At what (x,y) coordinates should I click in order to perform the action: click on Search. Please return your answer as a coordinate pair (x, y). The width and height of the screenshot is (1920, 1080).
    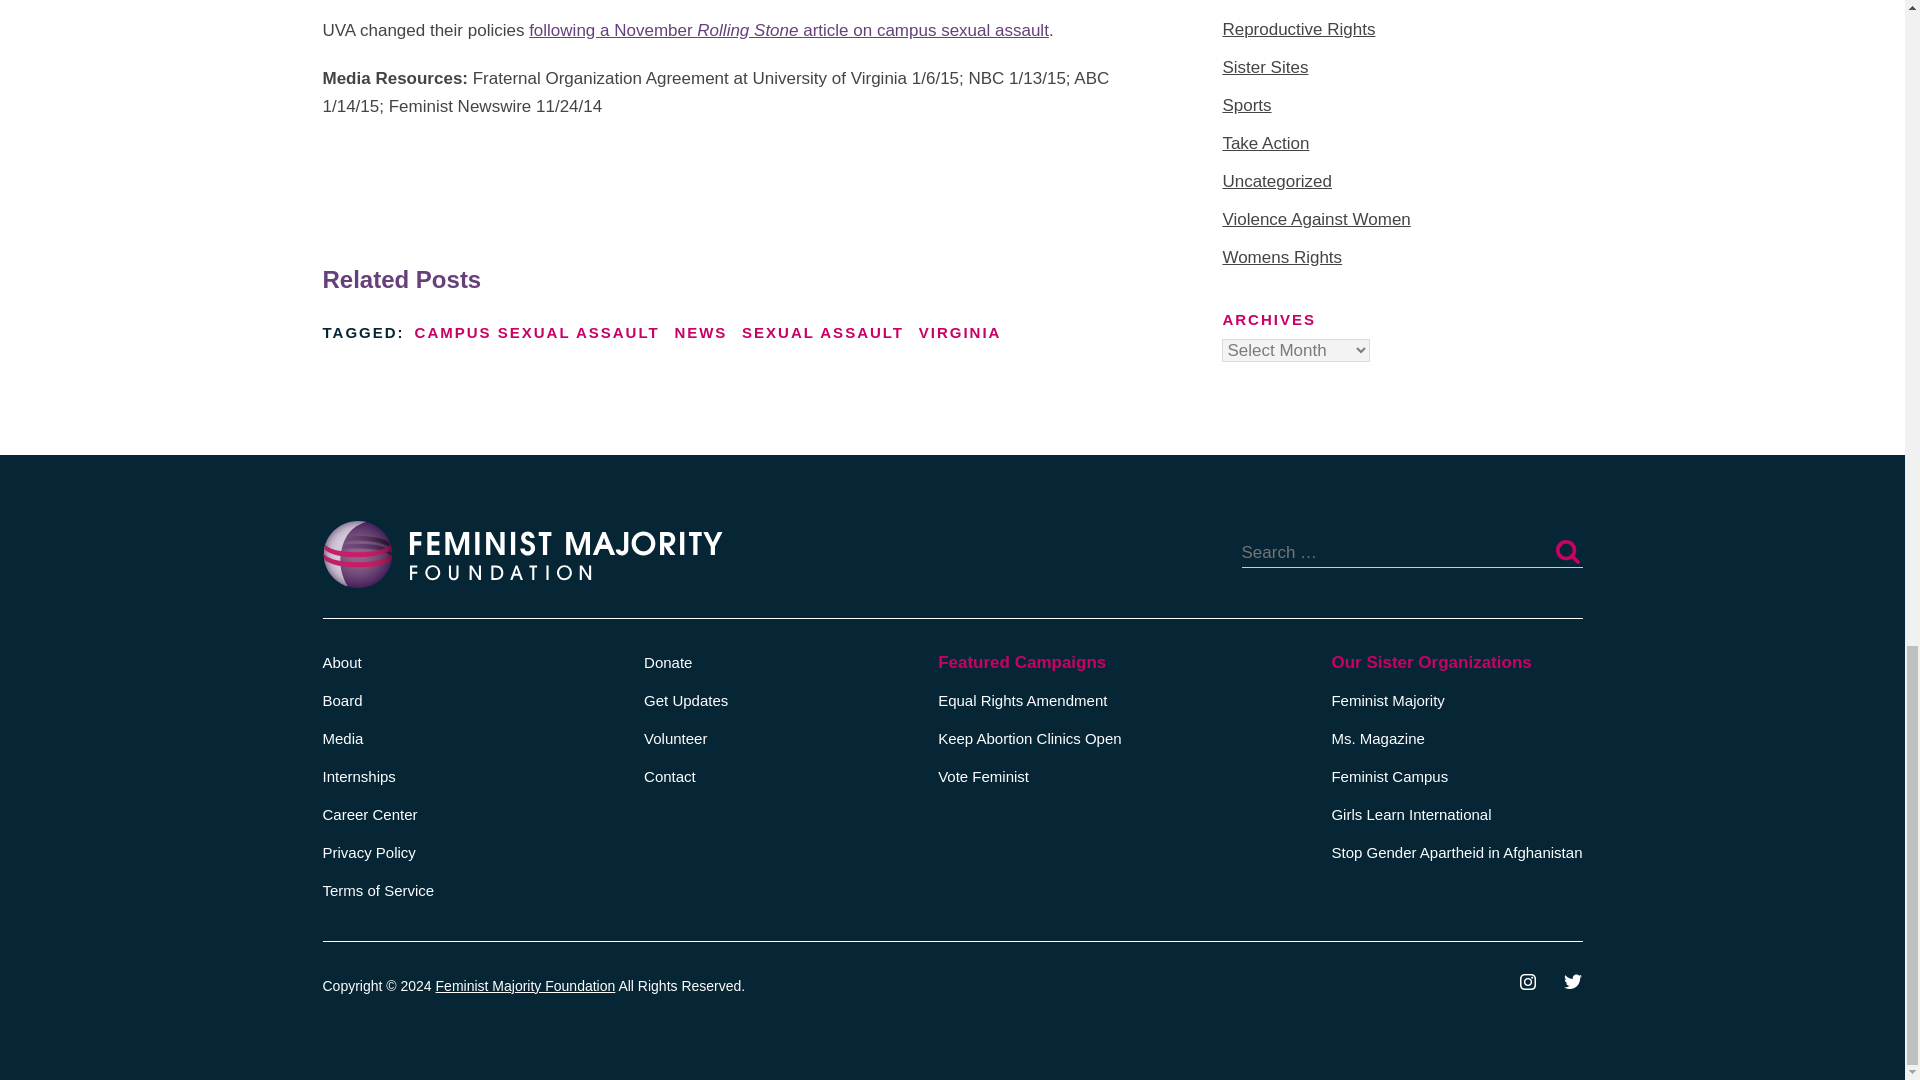
    Looking at the image, I should click on (1566, 552).